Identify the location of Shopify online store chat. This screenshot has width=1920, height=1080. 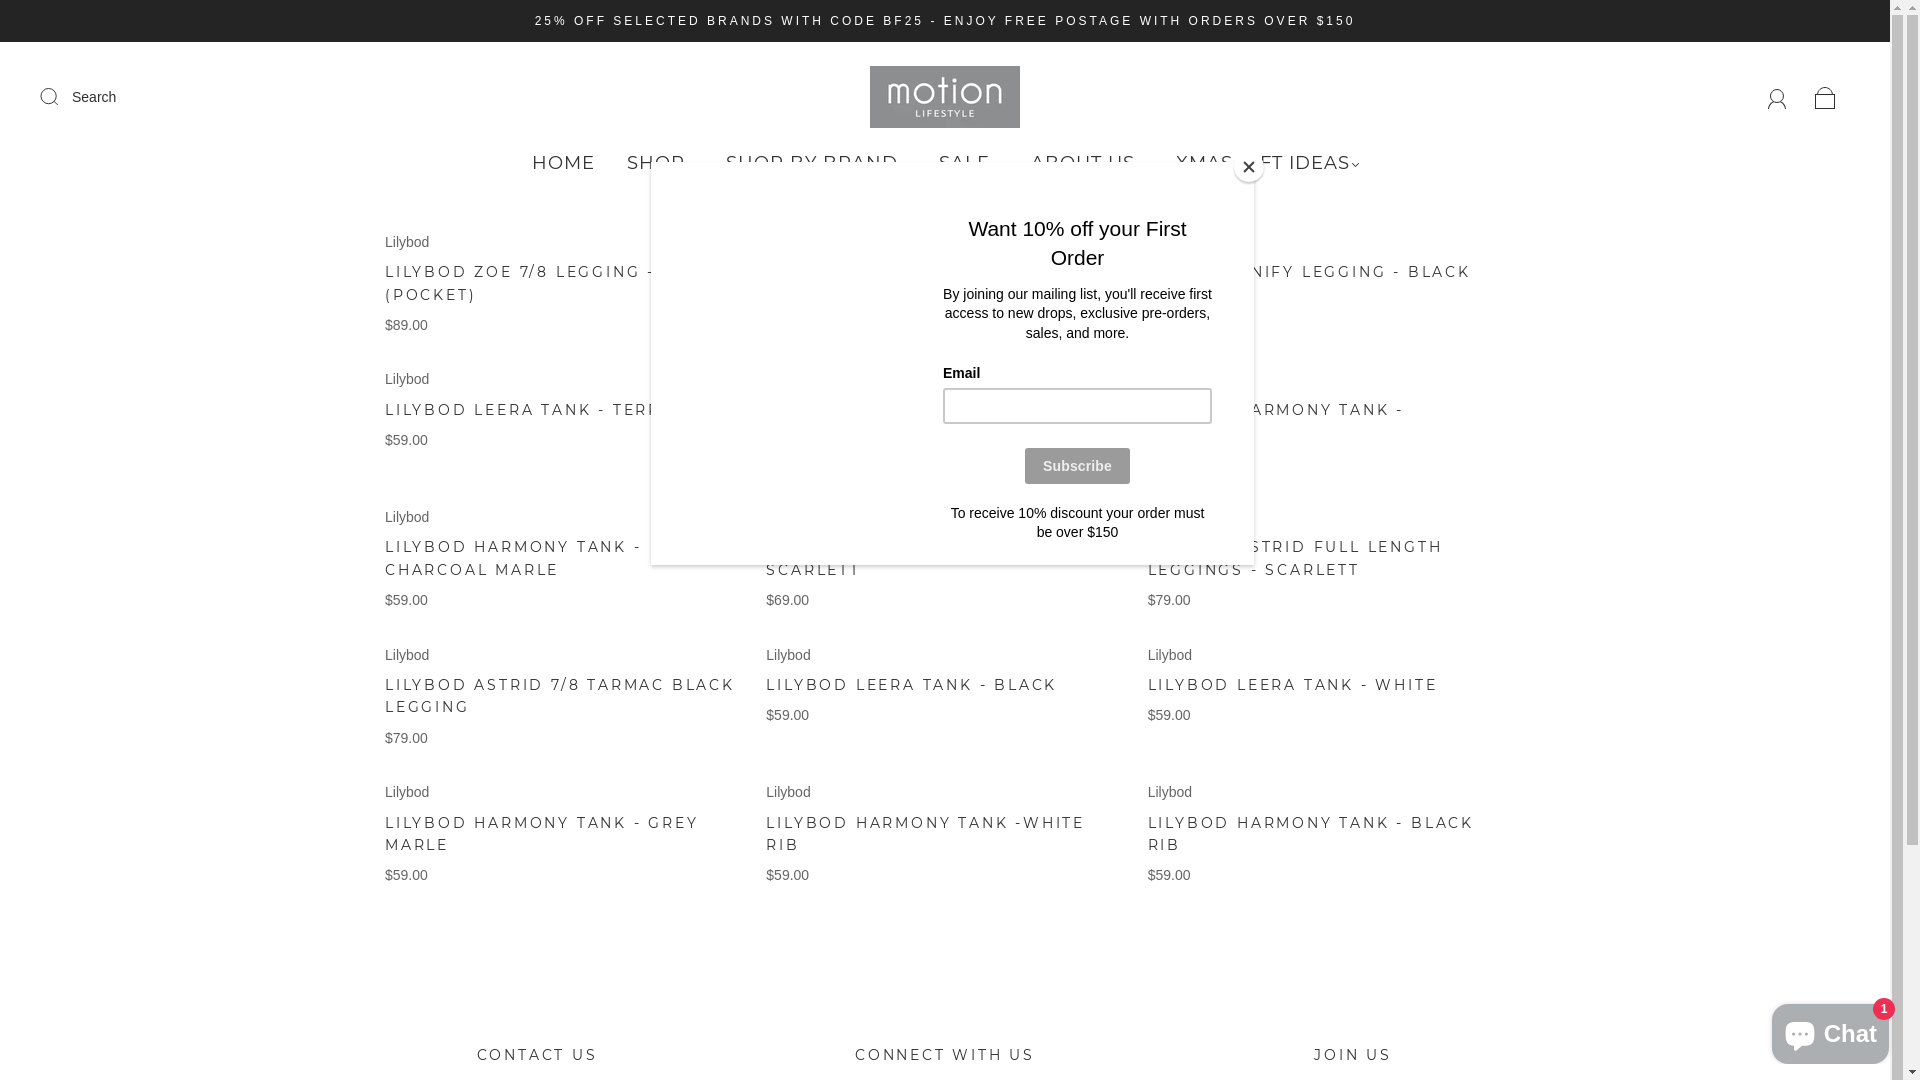
(1830, 1030).